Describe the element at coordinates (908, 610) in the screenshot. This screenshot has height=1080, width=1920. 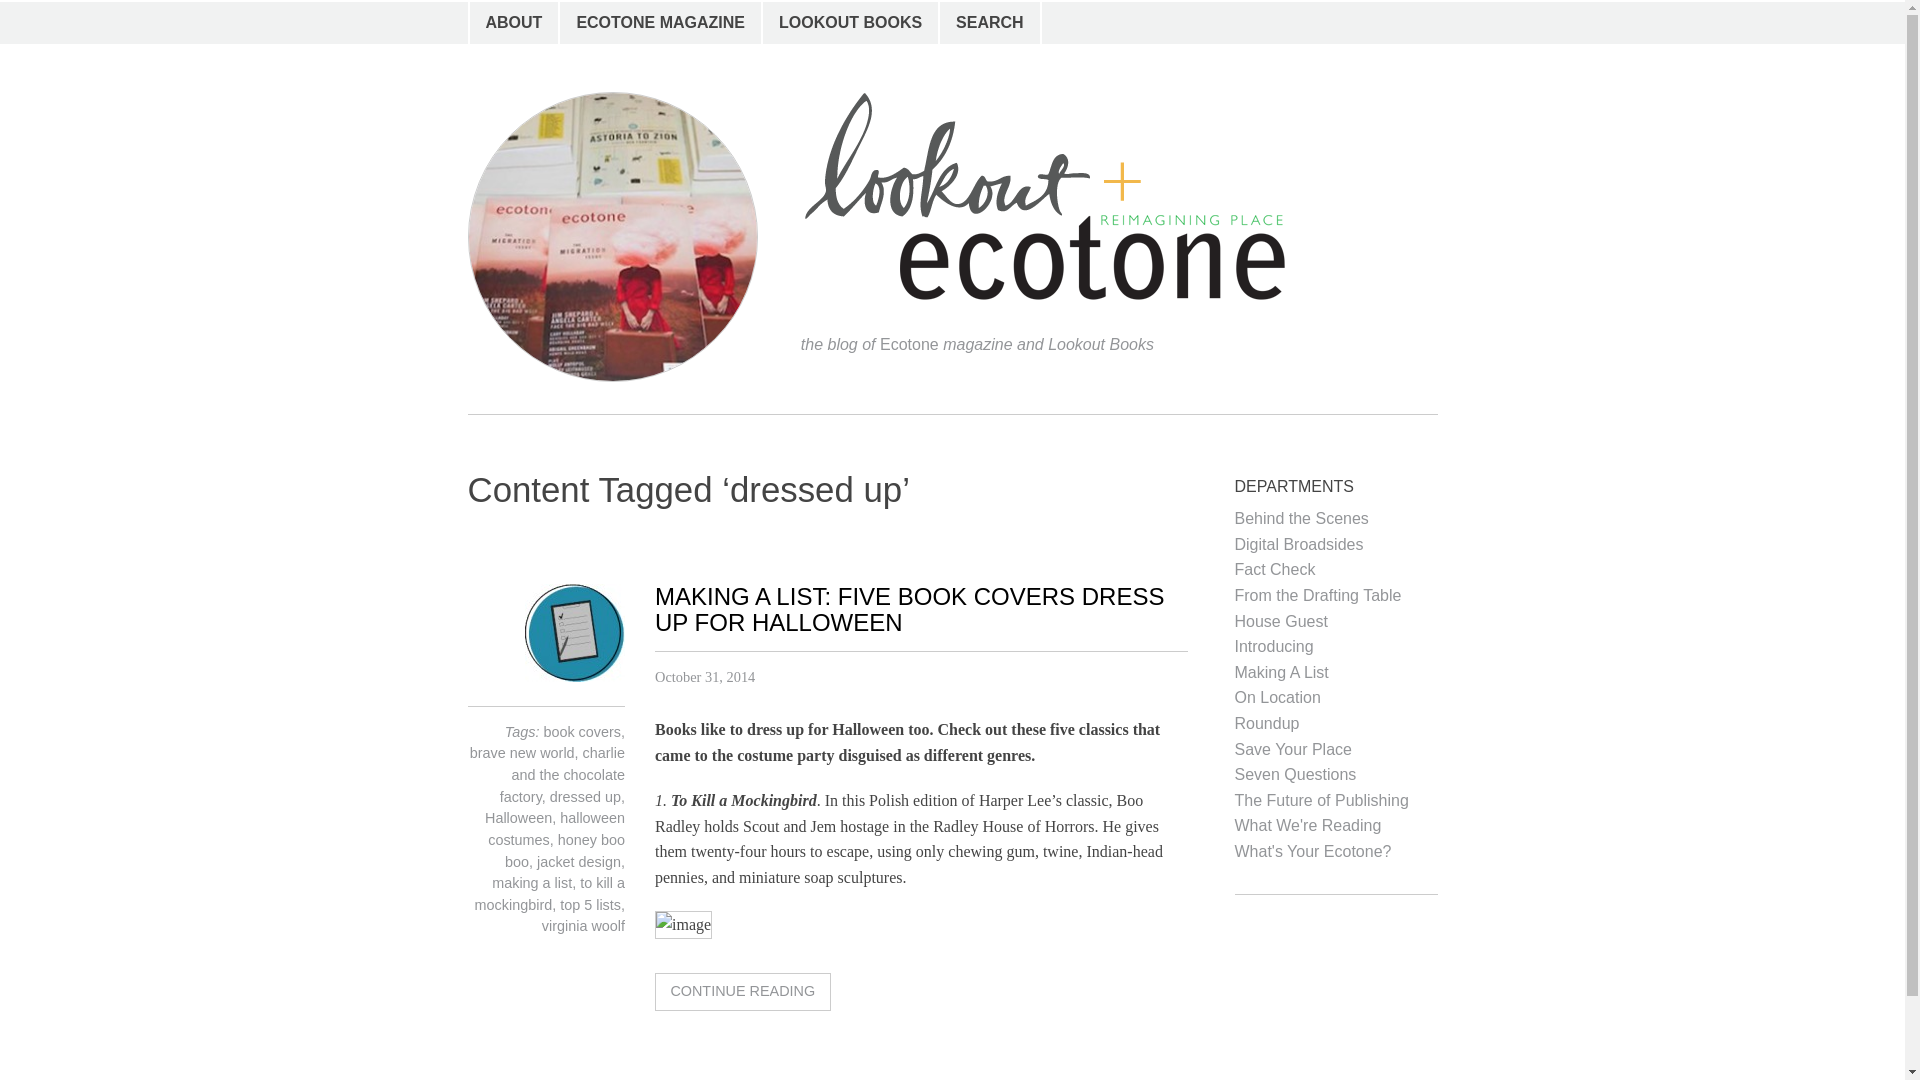
I see `MAKING A LIST: FIVE BOOK COVERS DRESS UP FOR HALLOWEEN` at that location.